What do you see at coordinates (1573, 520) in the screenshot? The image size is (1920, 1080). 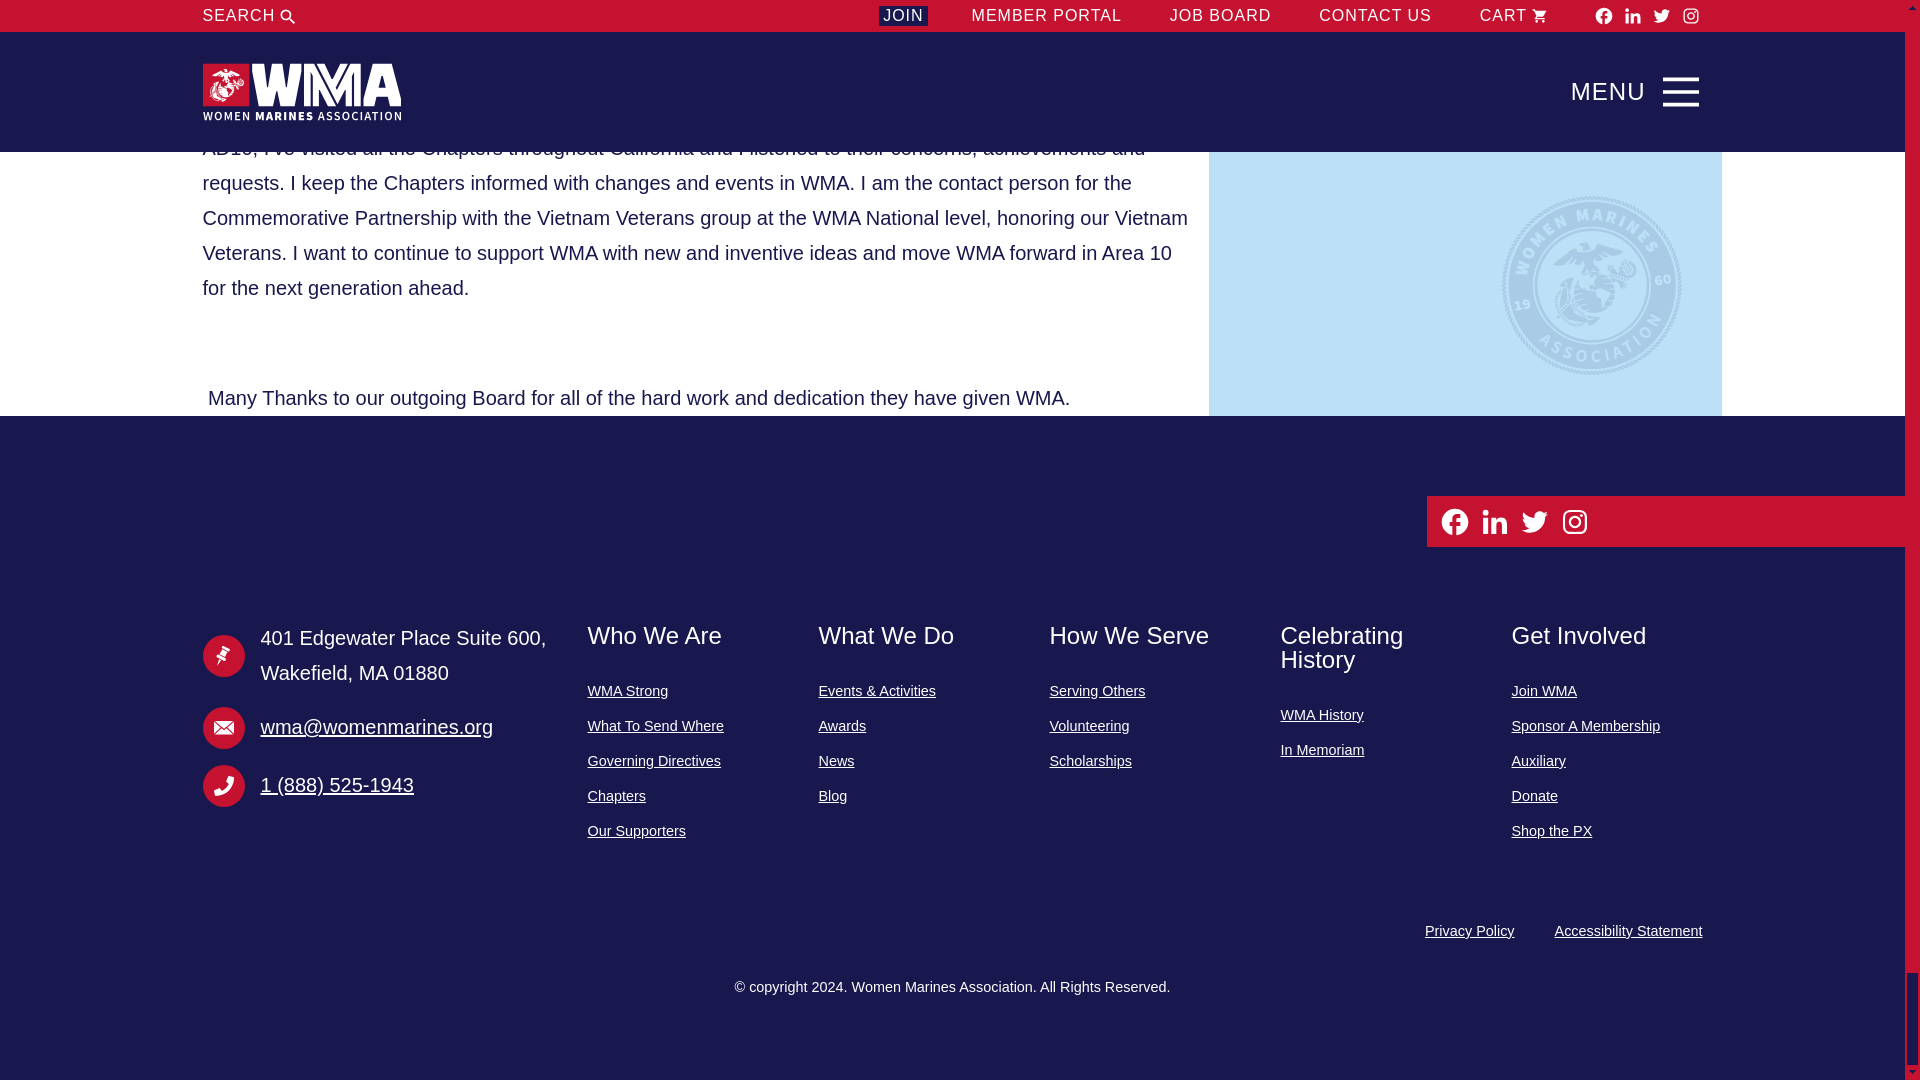 I see `Instagram` at bounding box center [1573, 520].